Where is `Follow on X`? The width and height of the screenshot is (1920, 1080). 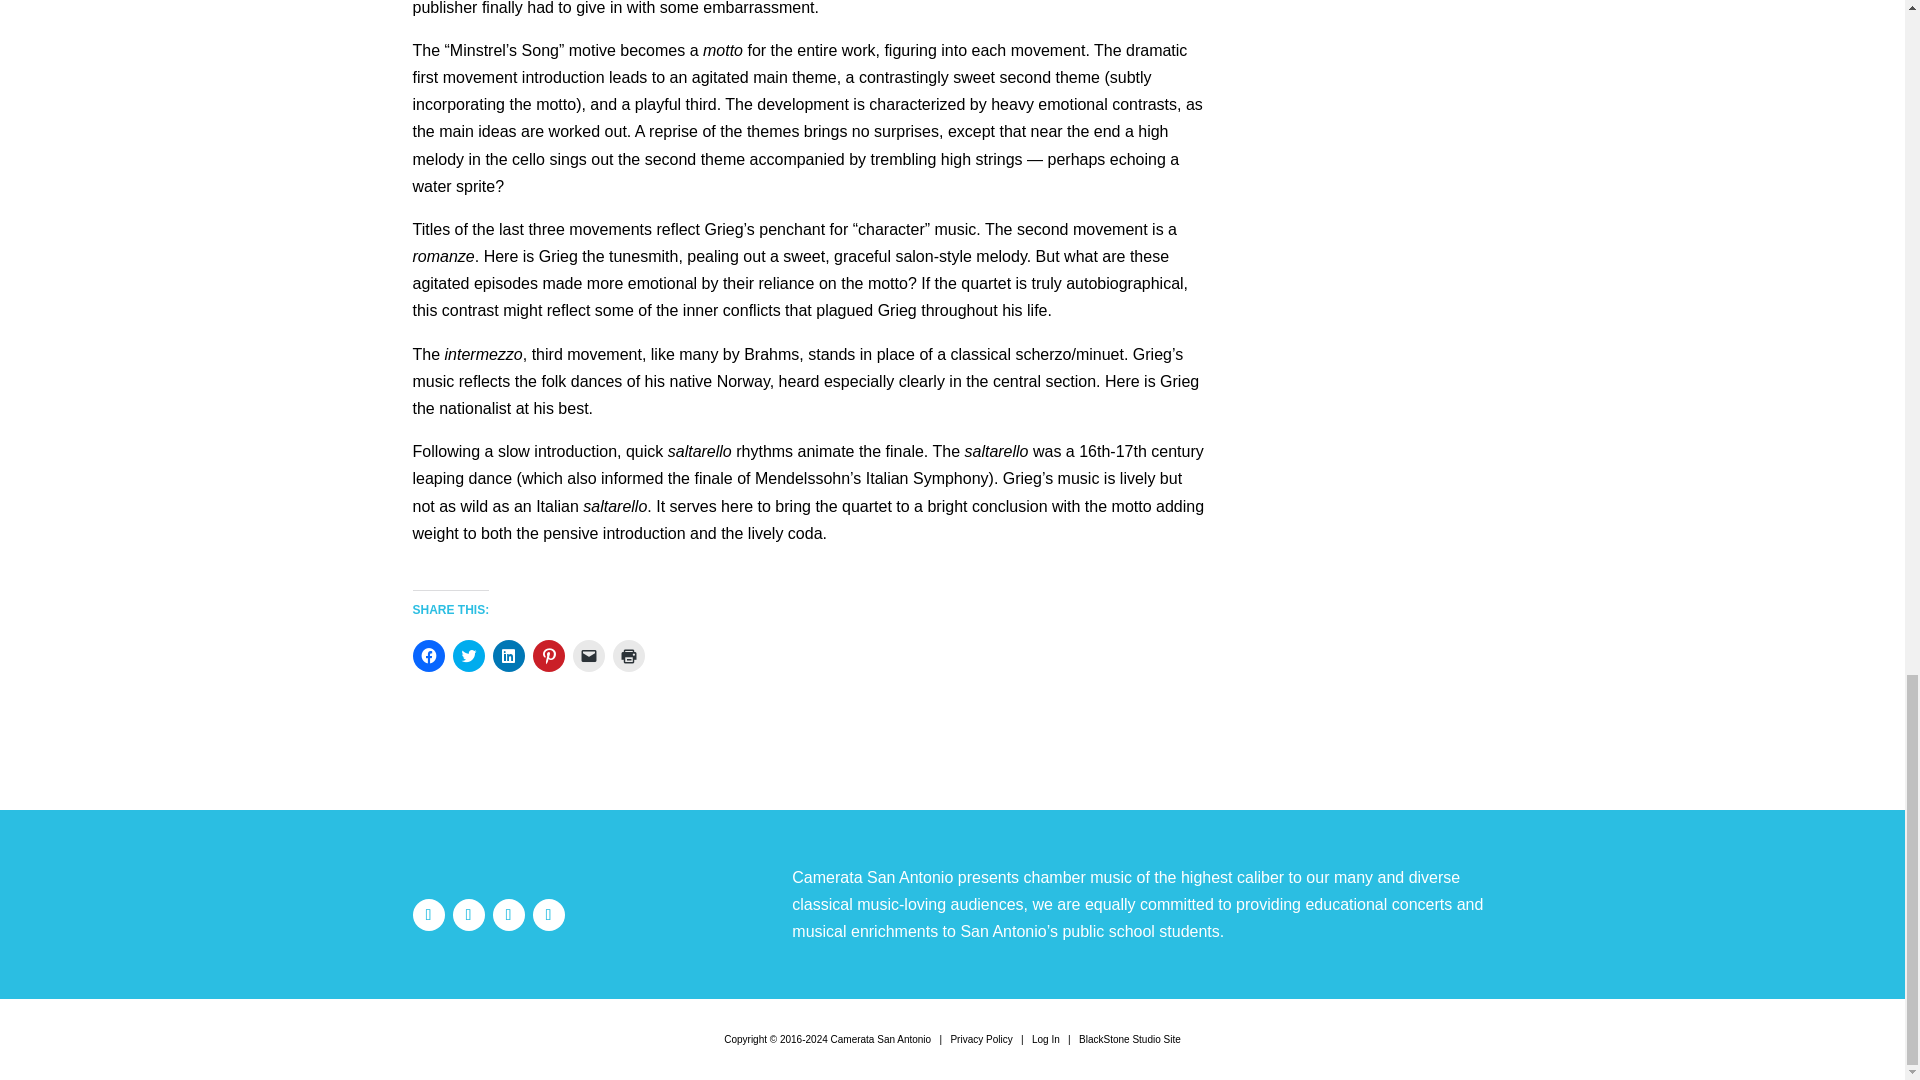
Follow on X is located at coordinates (508, 914).